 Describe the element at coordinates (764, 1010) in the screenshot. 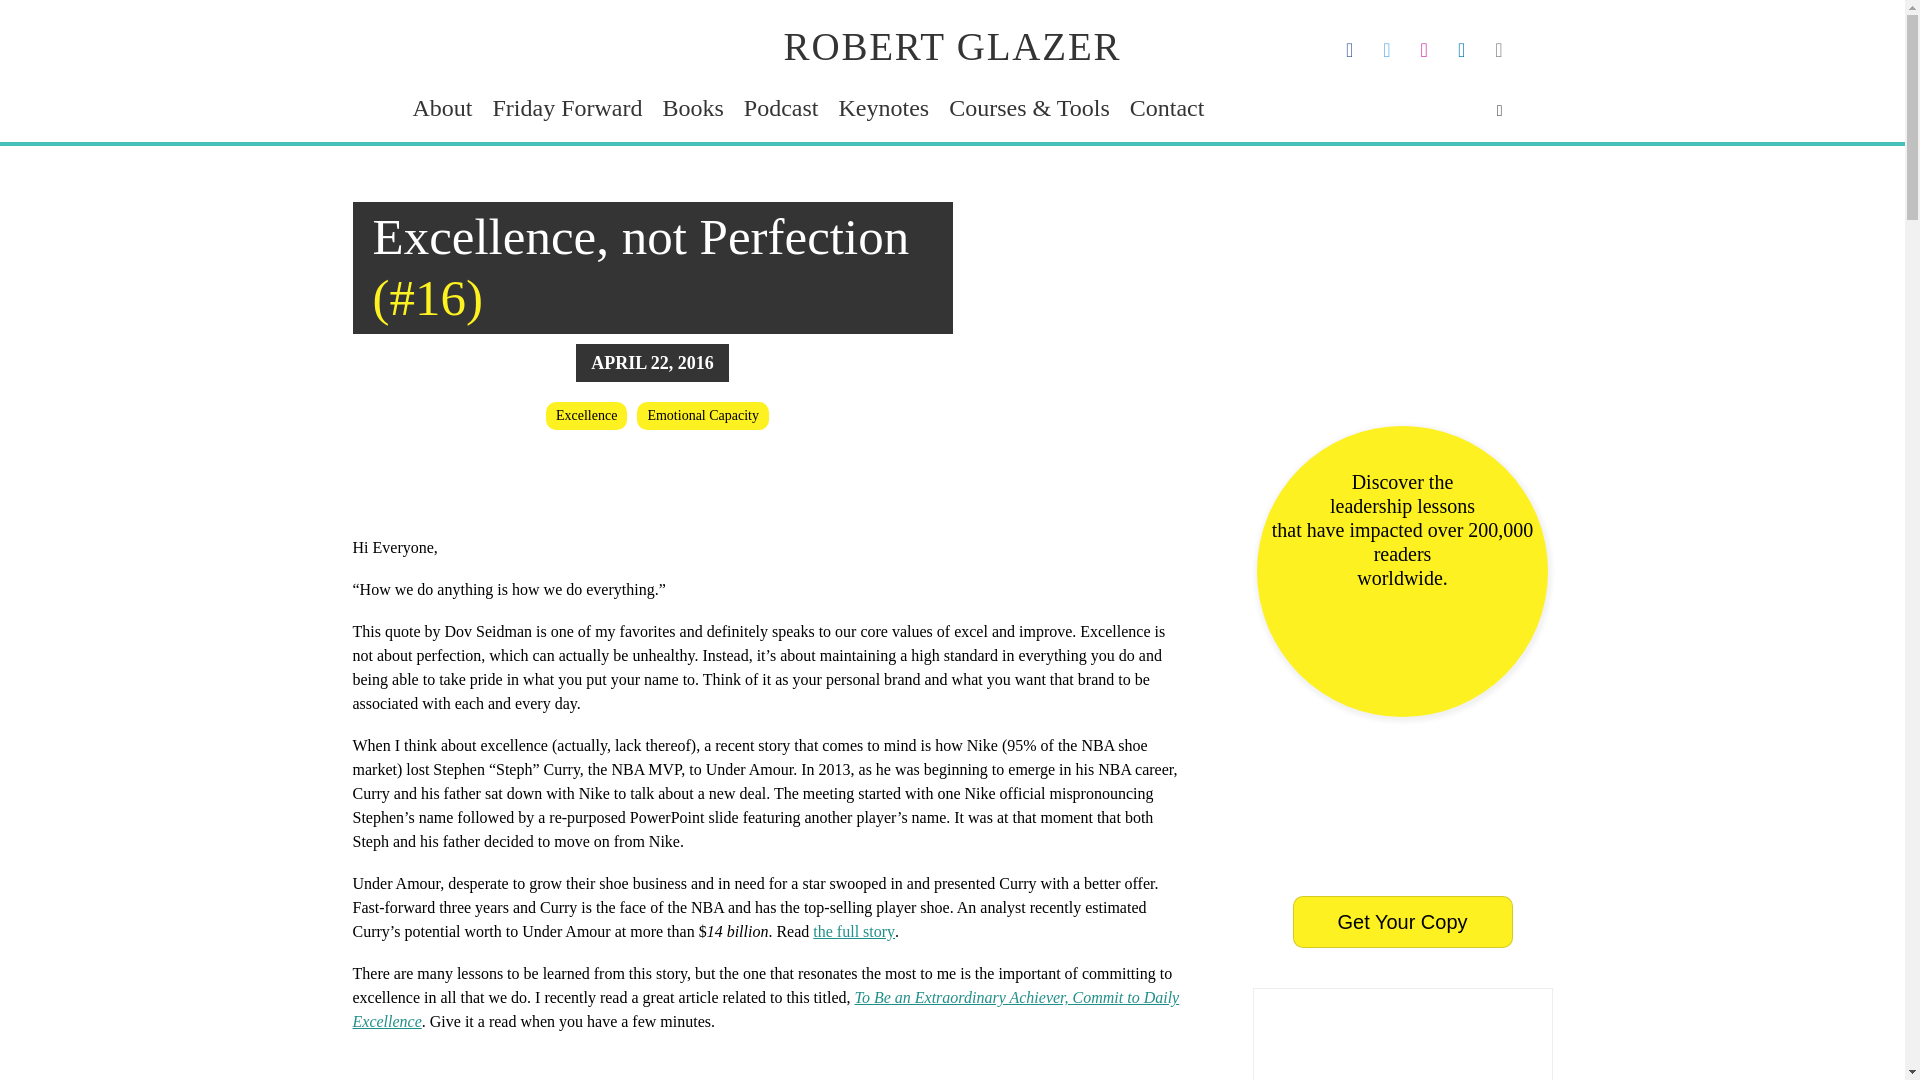

I see `To Be an Extraordinary Achiever, Commit to Daily Excellence` at that location.